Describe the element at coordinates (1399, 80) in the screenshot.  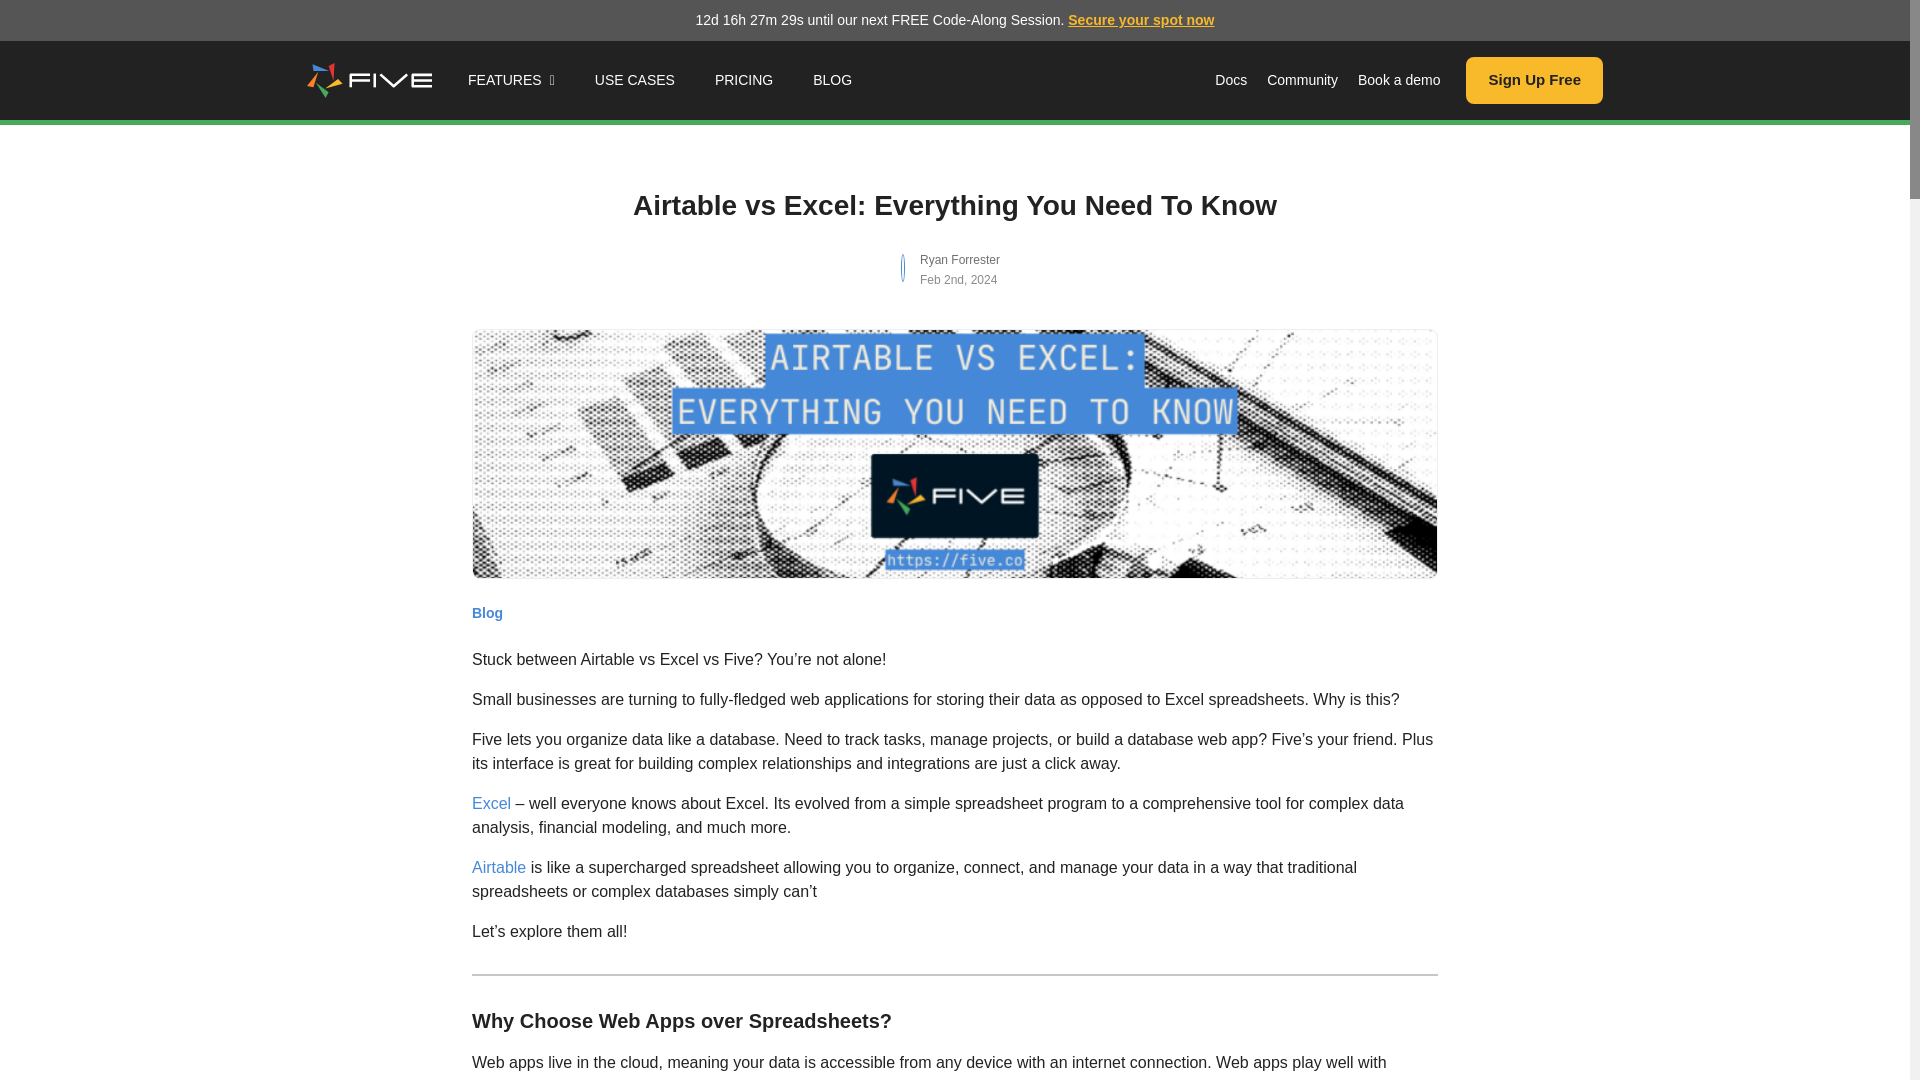
I see `Book a demo` at that location.